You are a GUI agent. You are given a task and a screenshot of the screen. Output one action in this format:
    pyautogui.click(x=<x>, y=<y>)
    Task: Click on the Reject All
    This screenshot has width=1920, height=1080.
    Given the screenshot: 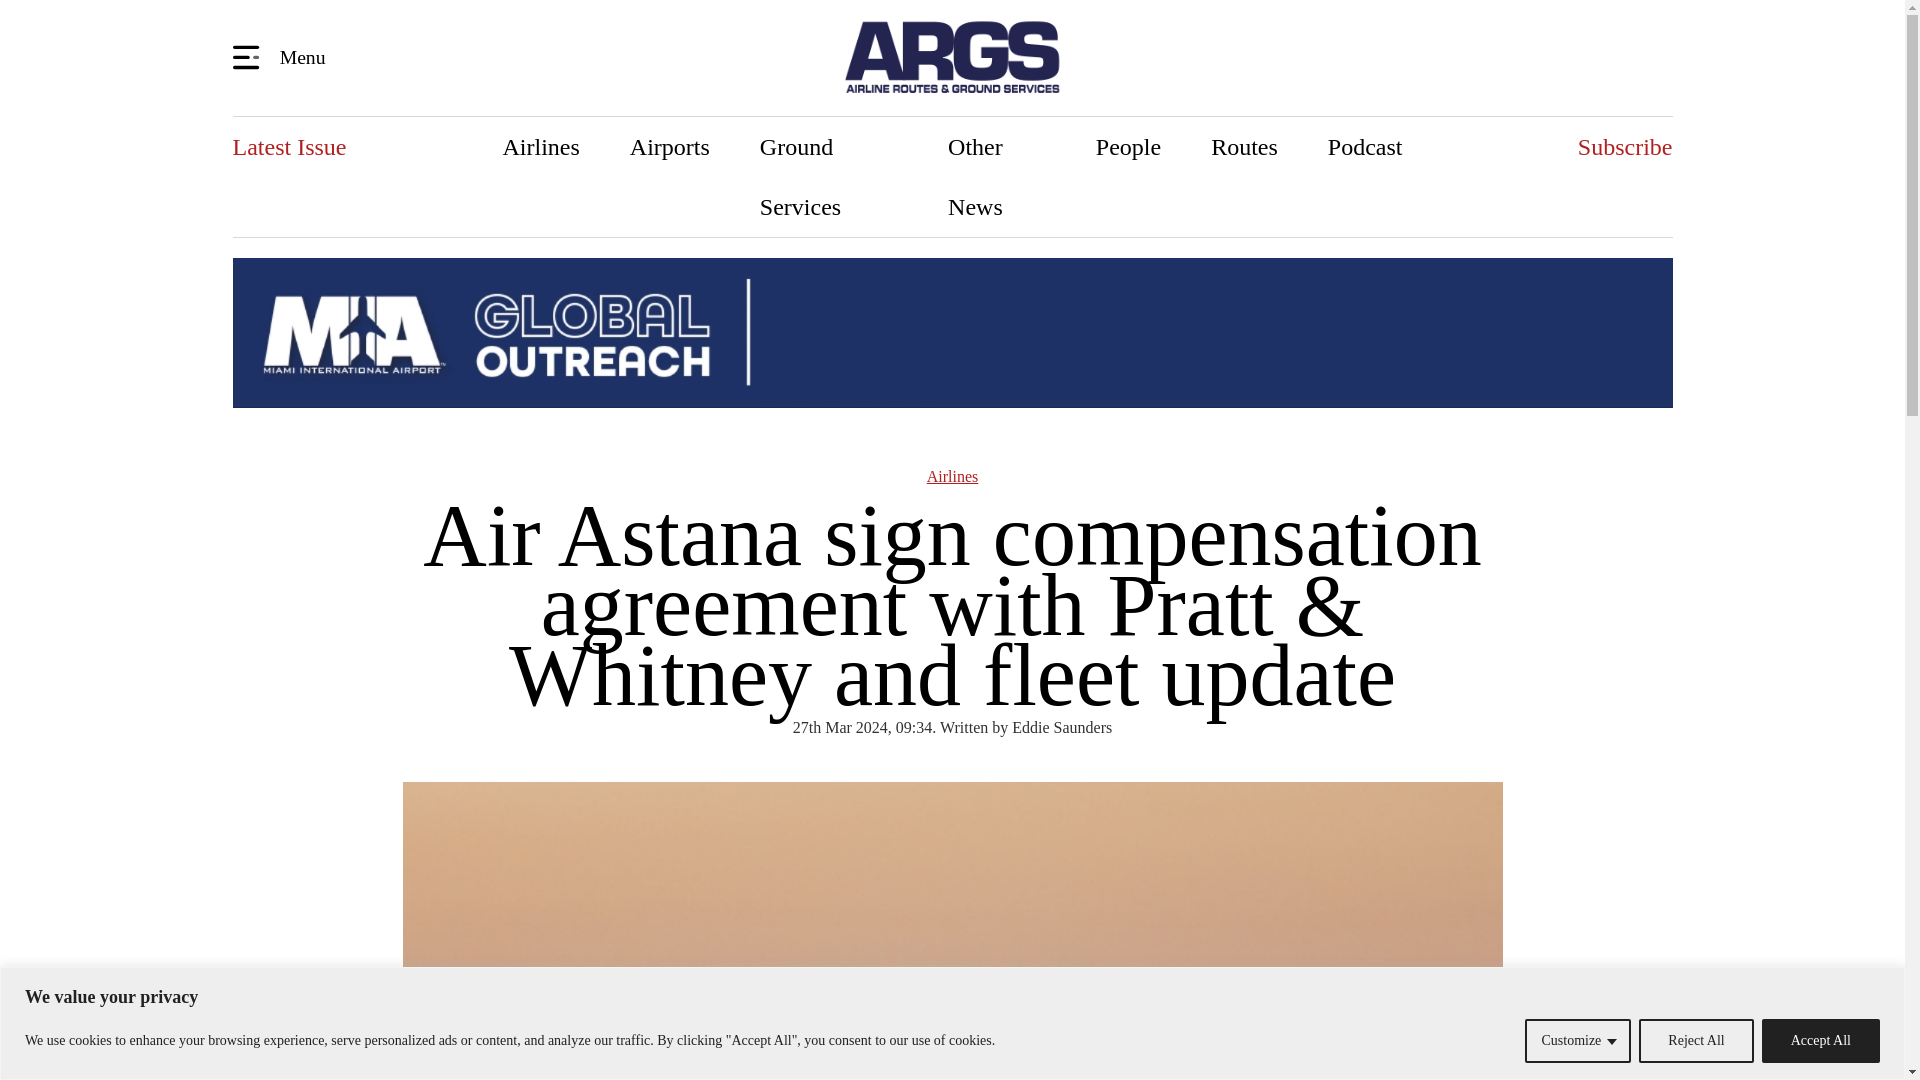 What is the action you would take?
    pyautogui.click(x=1696, y=1040)
    